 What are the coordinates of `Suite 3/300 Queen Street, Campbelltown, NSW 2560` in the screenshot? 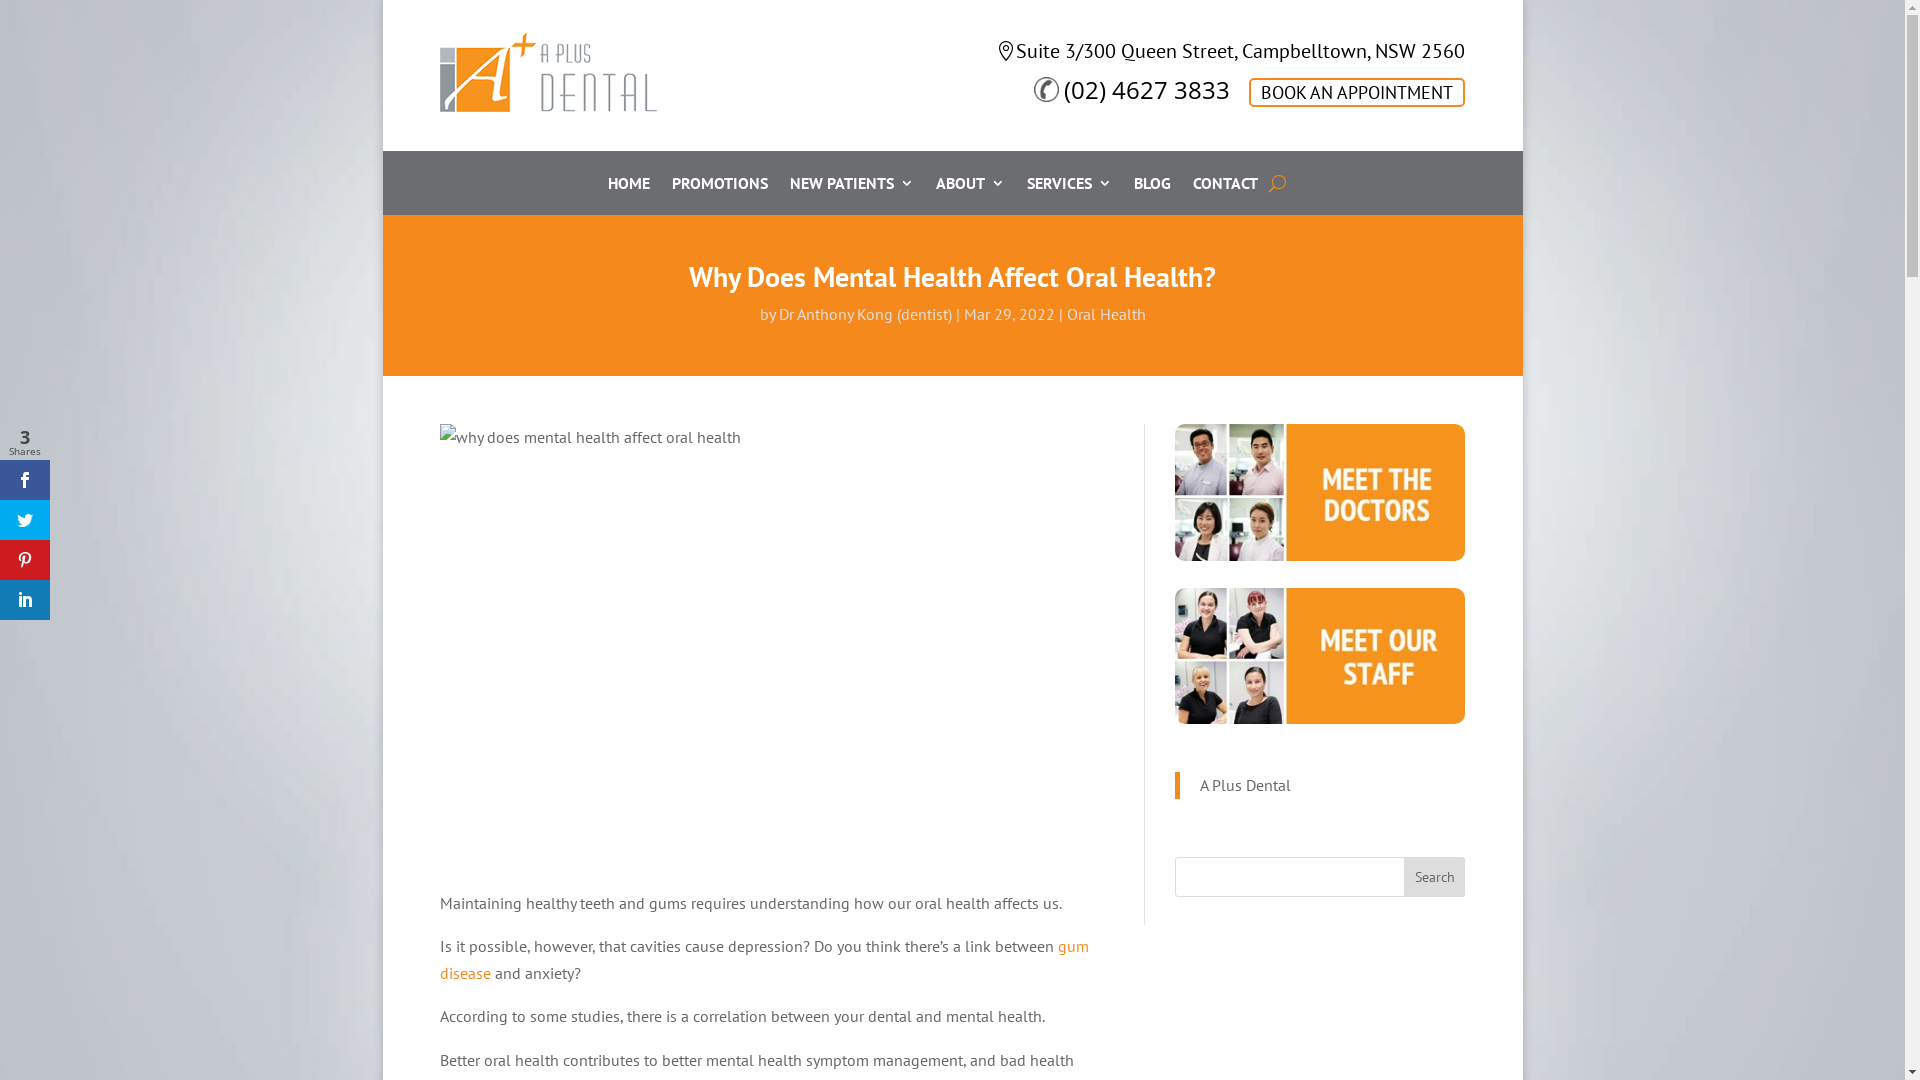 It's located at (1230, 51).